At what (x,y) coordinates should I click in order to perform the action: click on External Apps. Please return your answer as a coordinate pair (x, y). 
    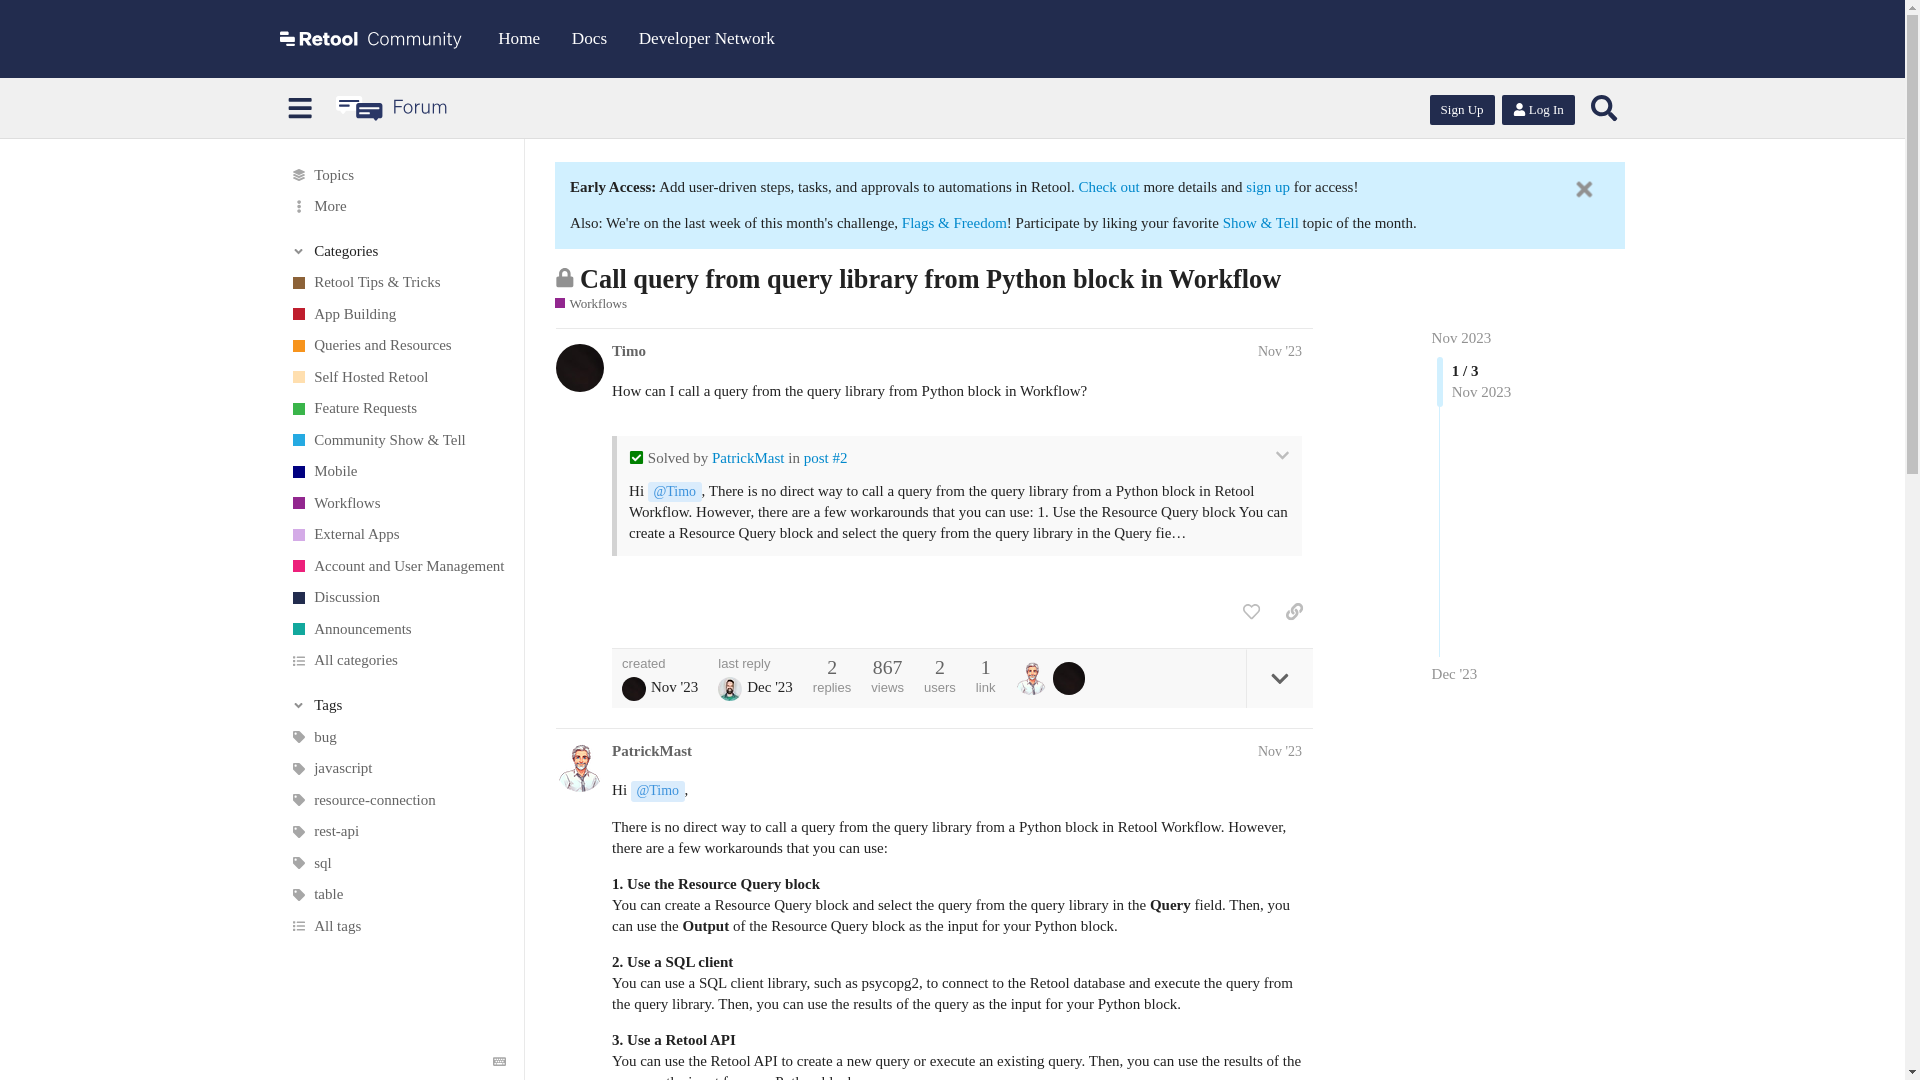
    Looking at the image, I should click on (397, 534).